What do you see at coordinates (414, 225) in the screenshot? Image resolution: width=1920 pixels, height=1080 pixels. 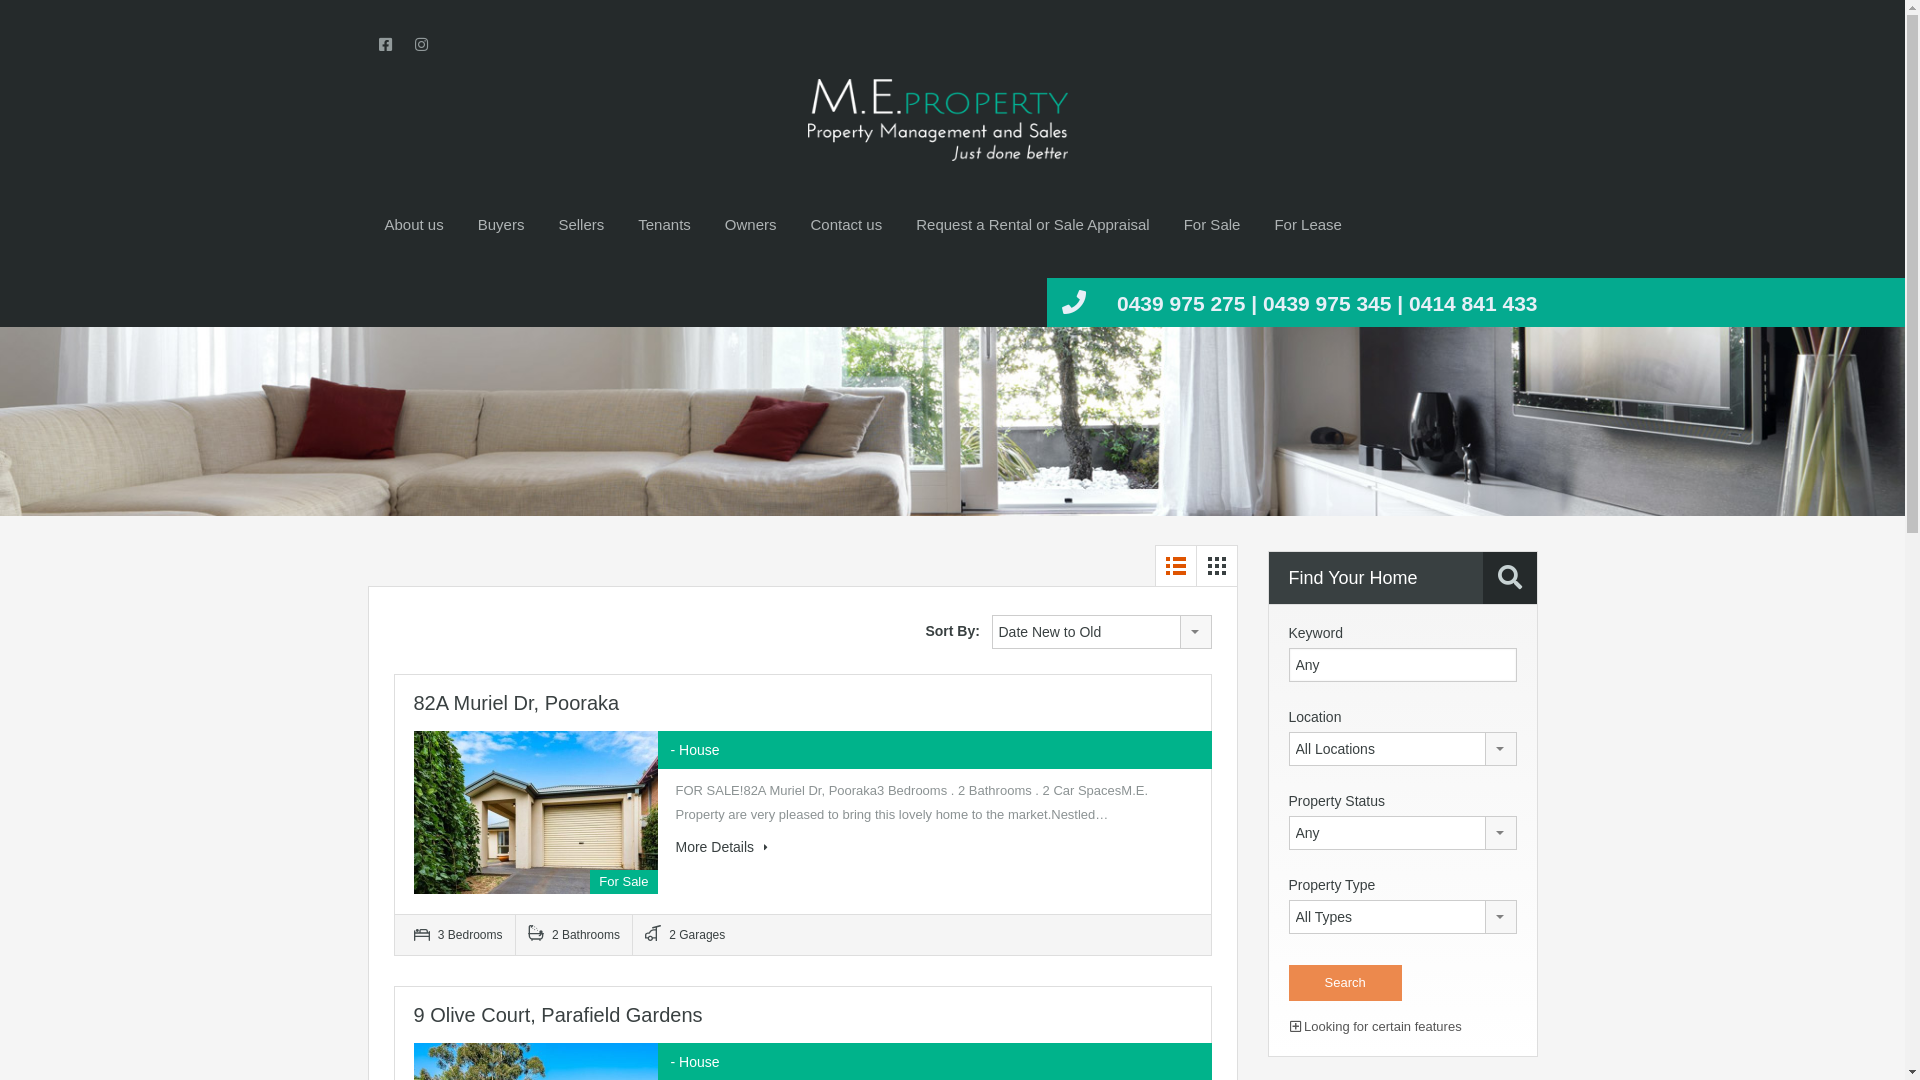 I see `About us` at bounding box center [414, 225].